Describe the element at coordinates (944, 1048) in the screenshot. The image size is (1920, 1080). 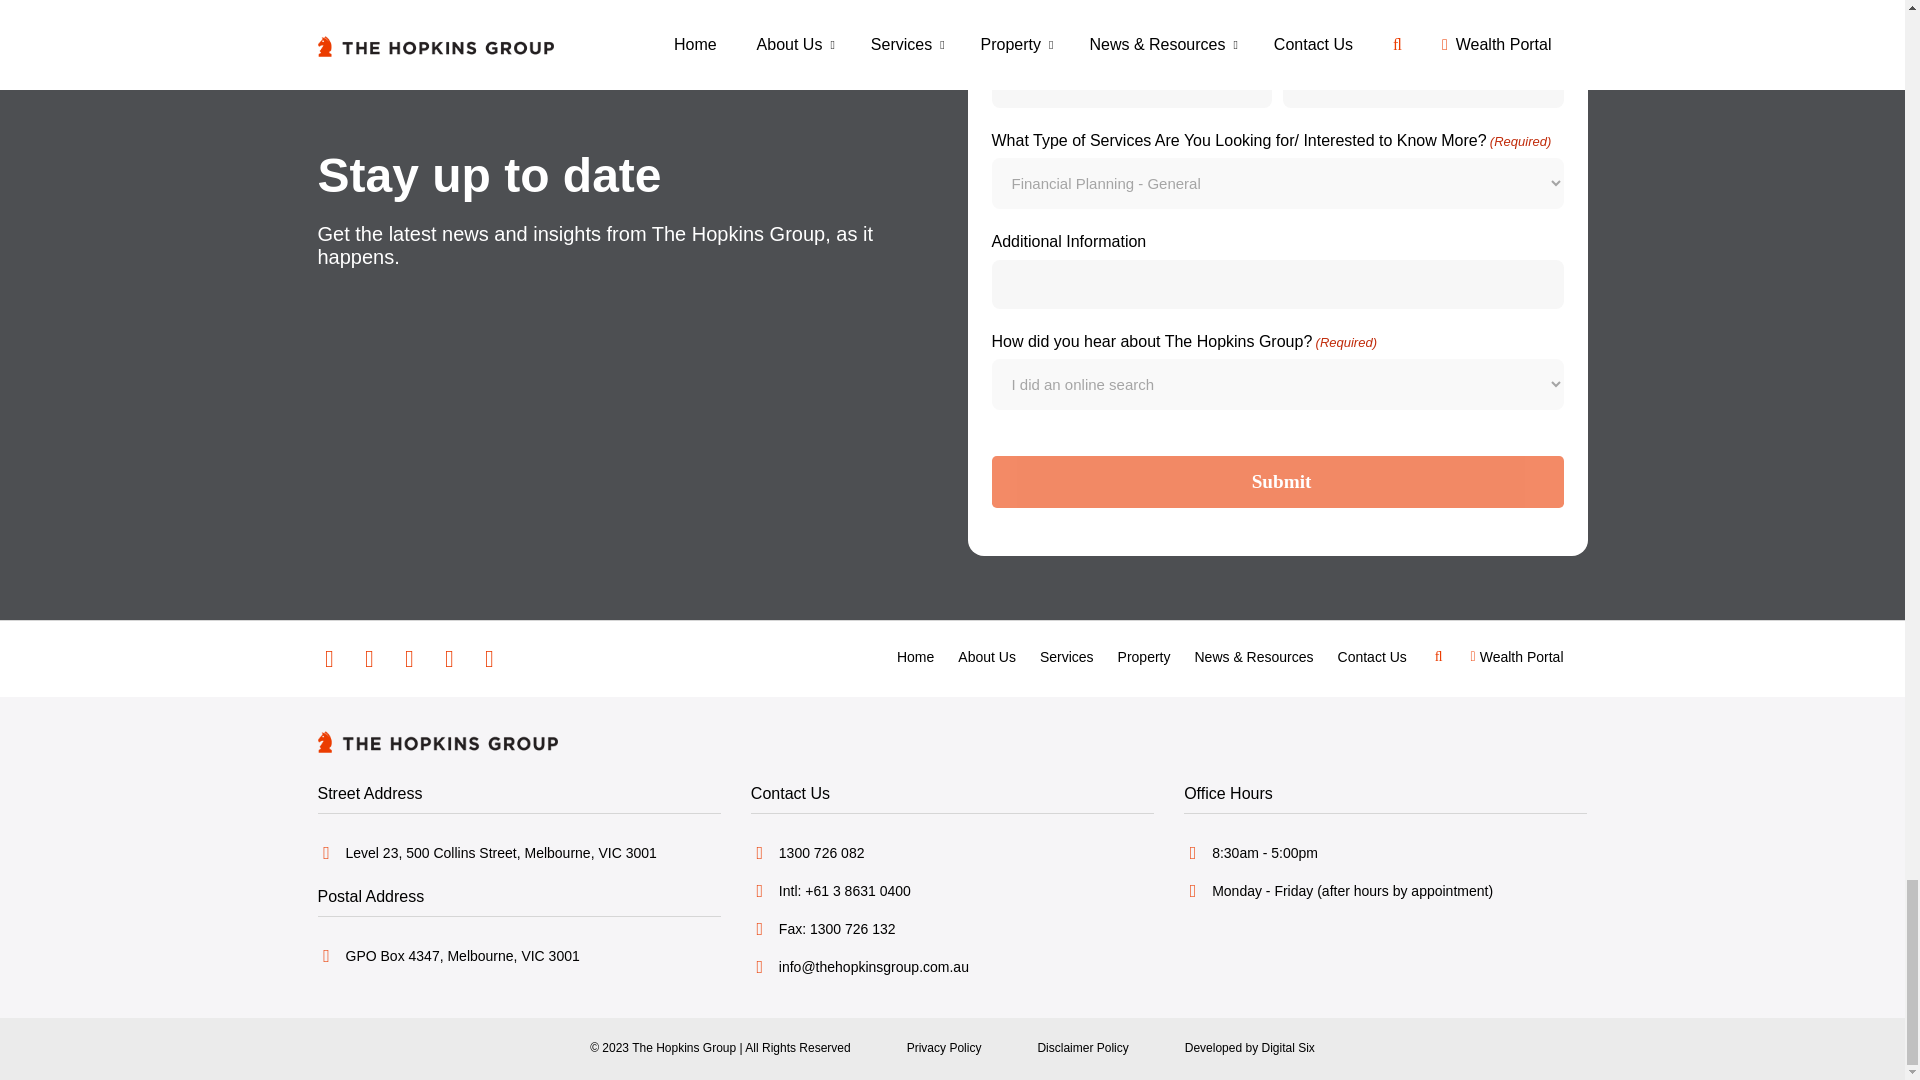
I see `Privacy Policy` at that location.